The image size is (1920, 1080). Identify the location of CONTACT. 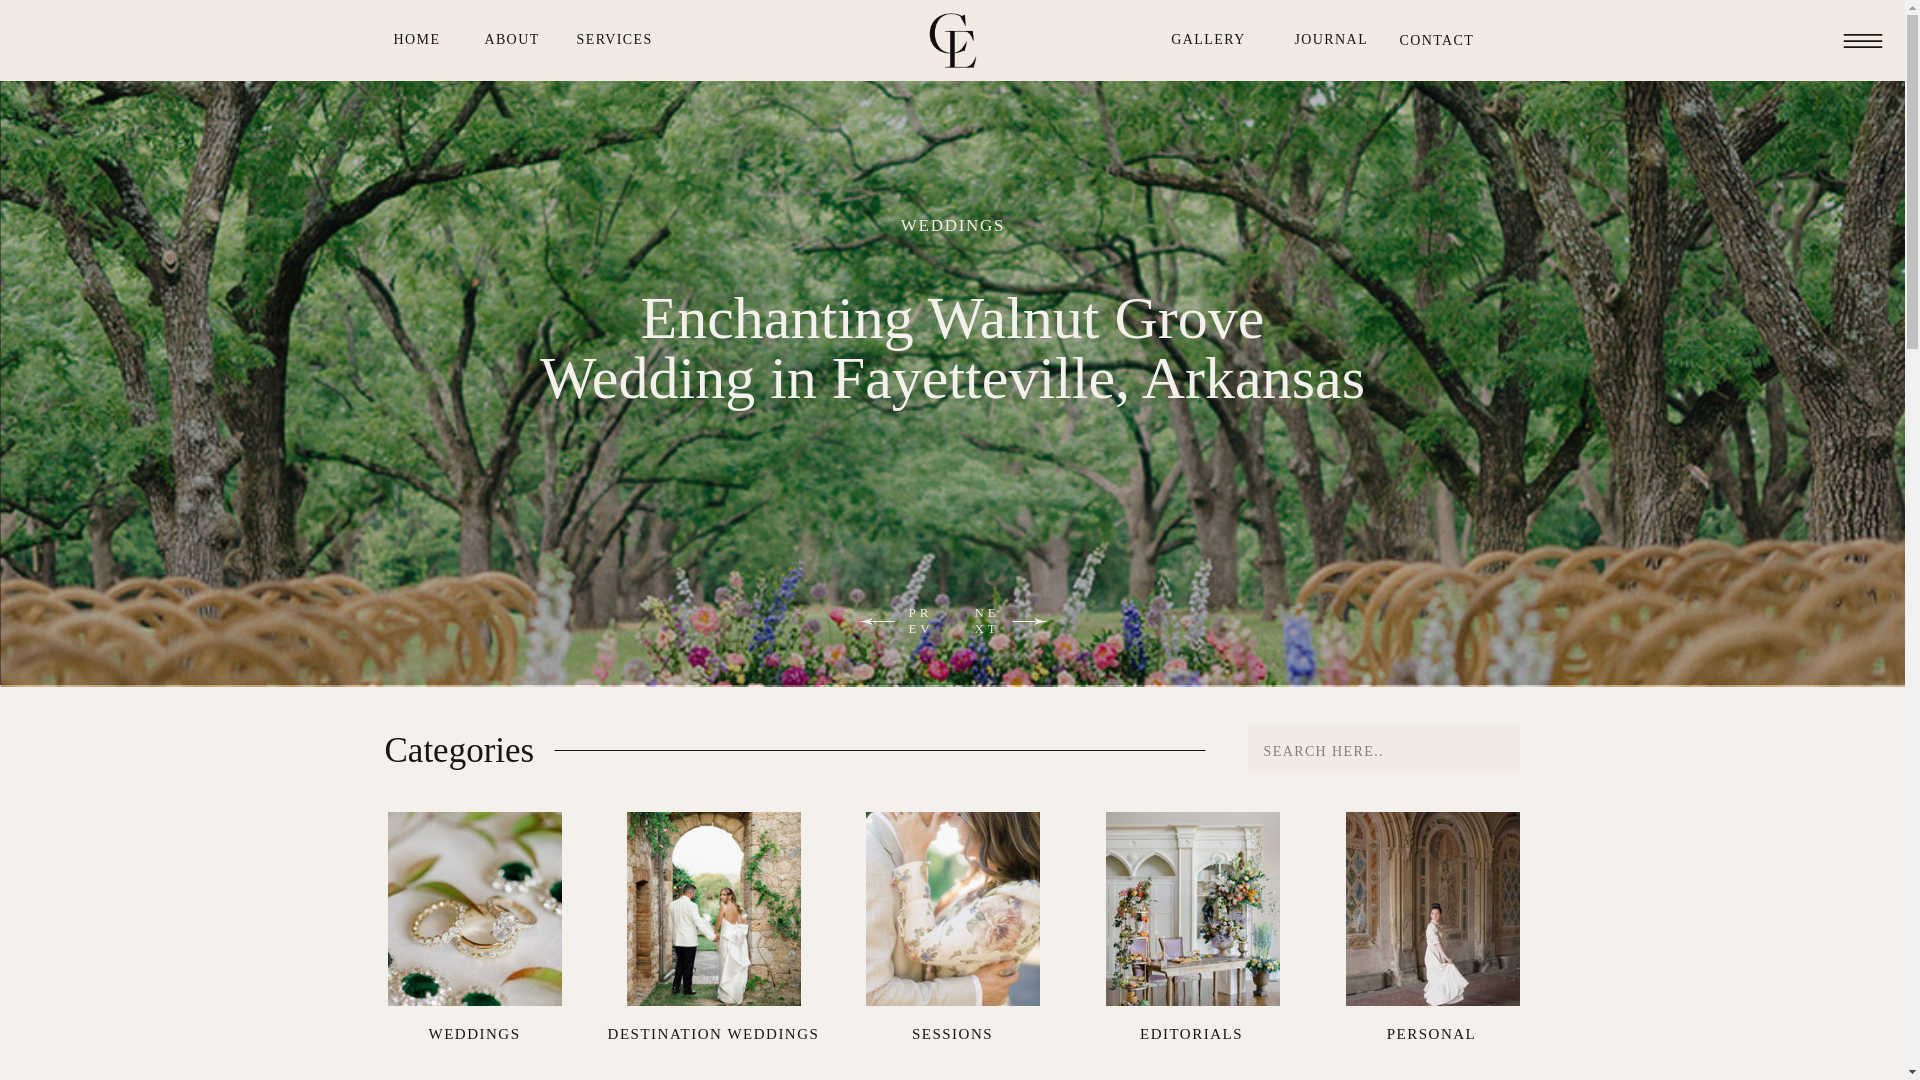
(1434, 40).